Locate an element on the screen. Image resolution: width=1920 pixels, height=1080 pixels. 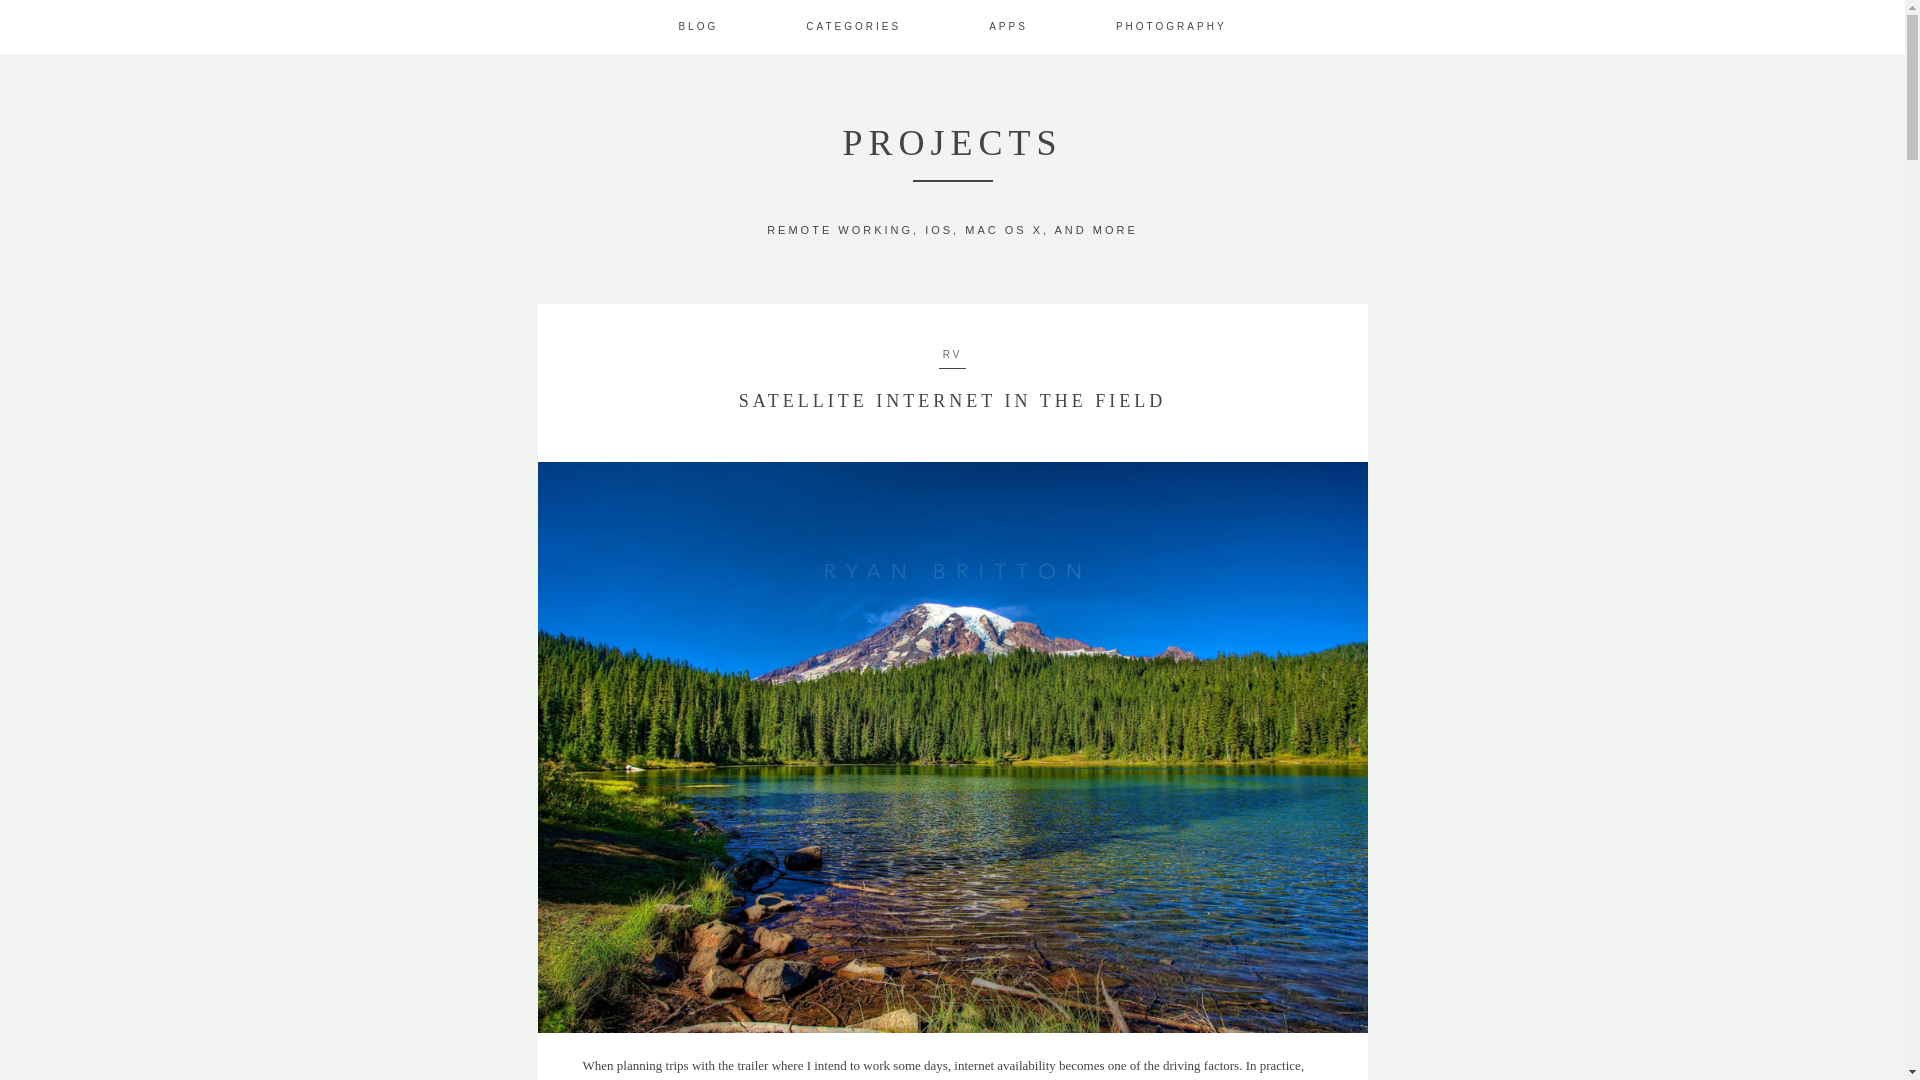
PROJECTS is located at coordinates (952, 143).